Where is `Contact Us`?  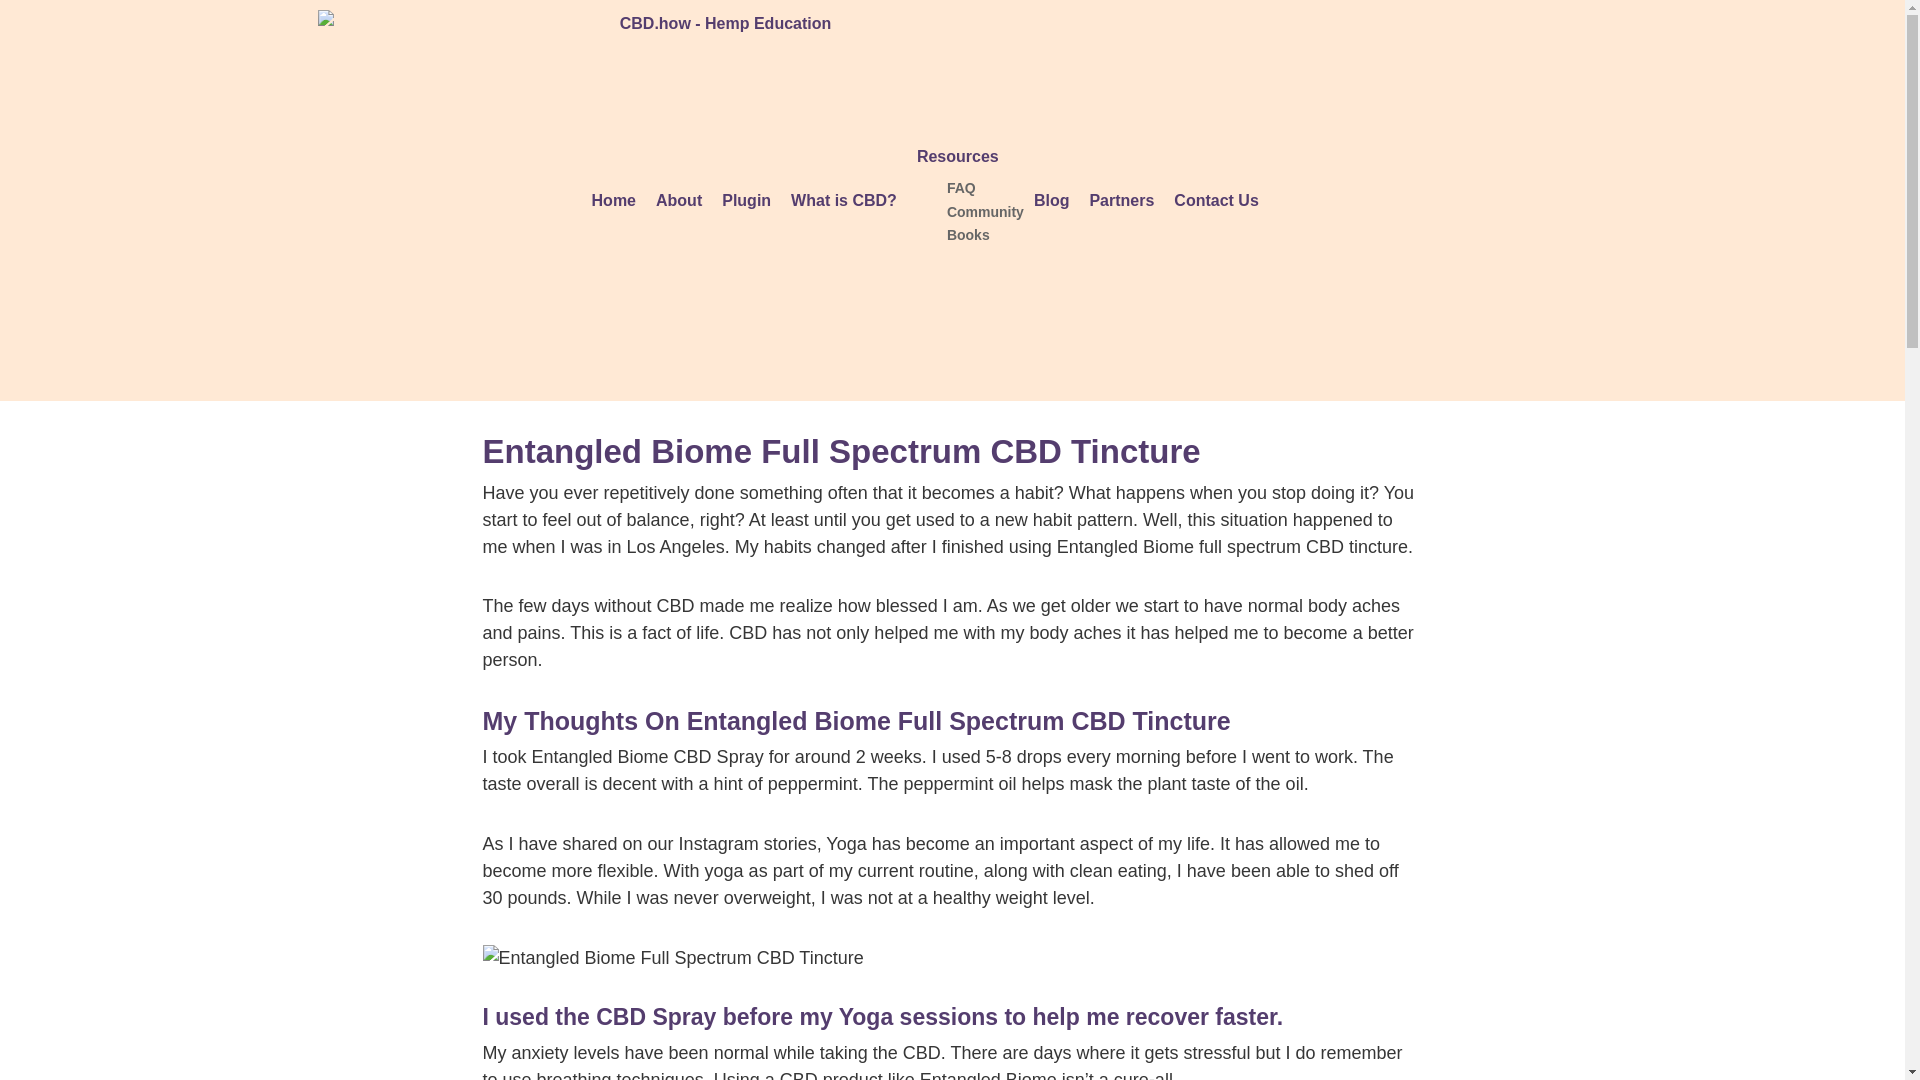
Contact Us is located at coordinates (1215, 200).